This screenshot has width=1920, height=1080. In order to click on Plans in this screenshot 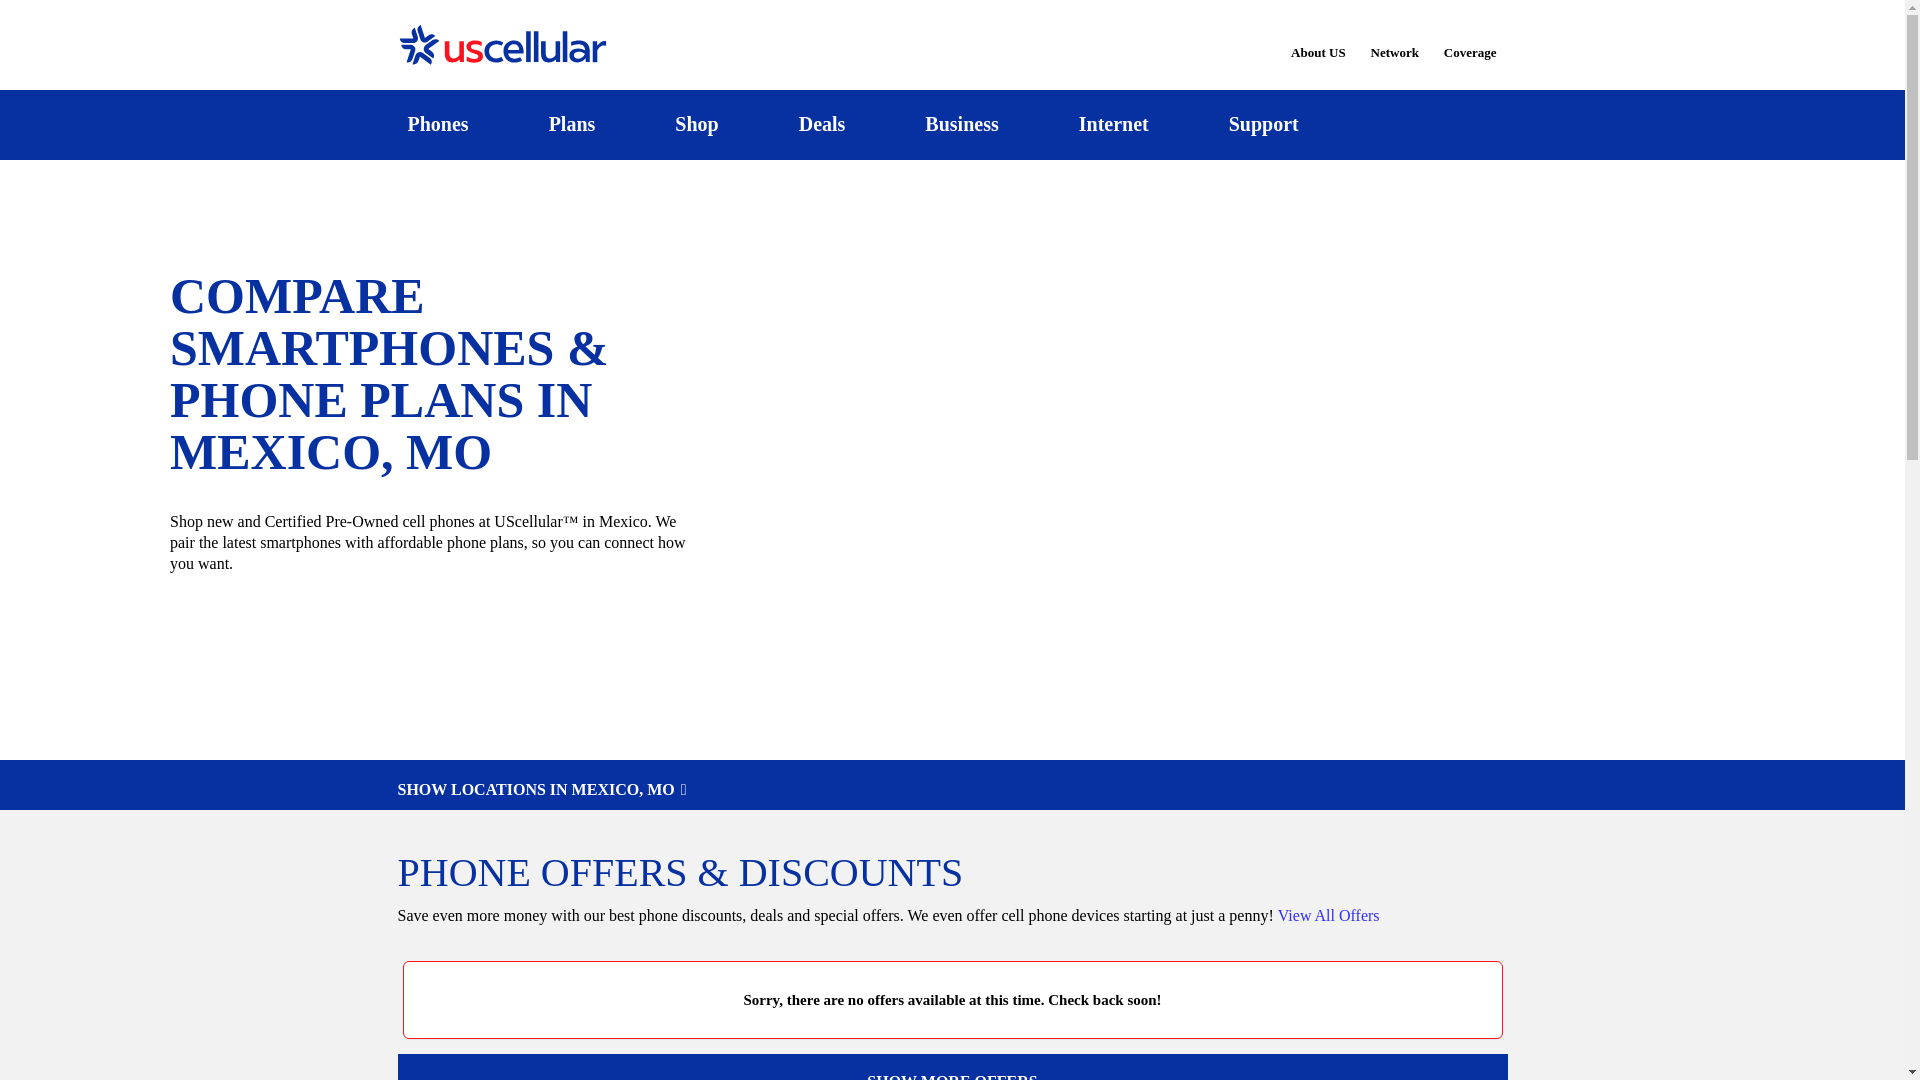, I will do `click(572, 124)`.